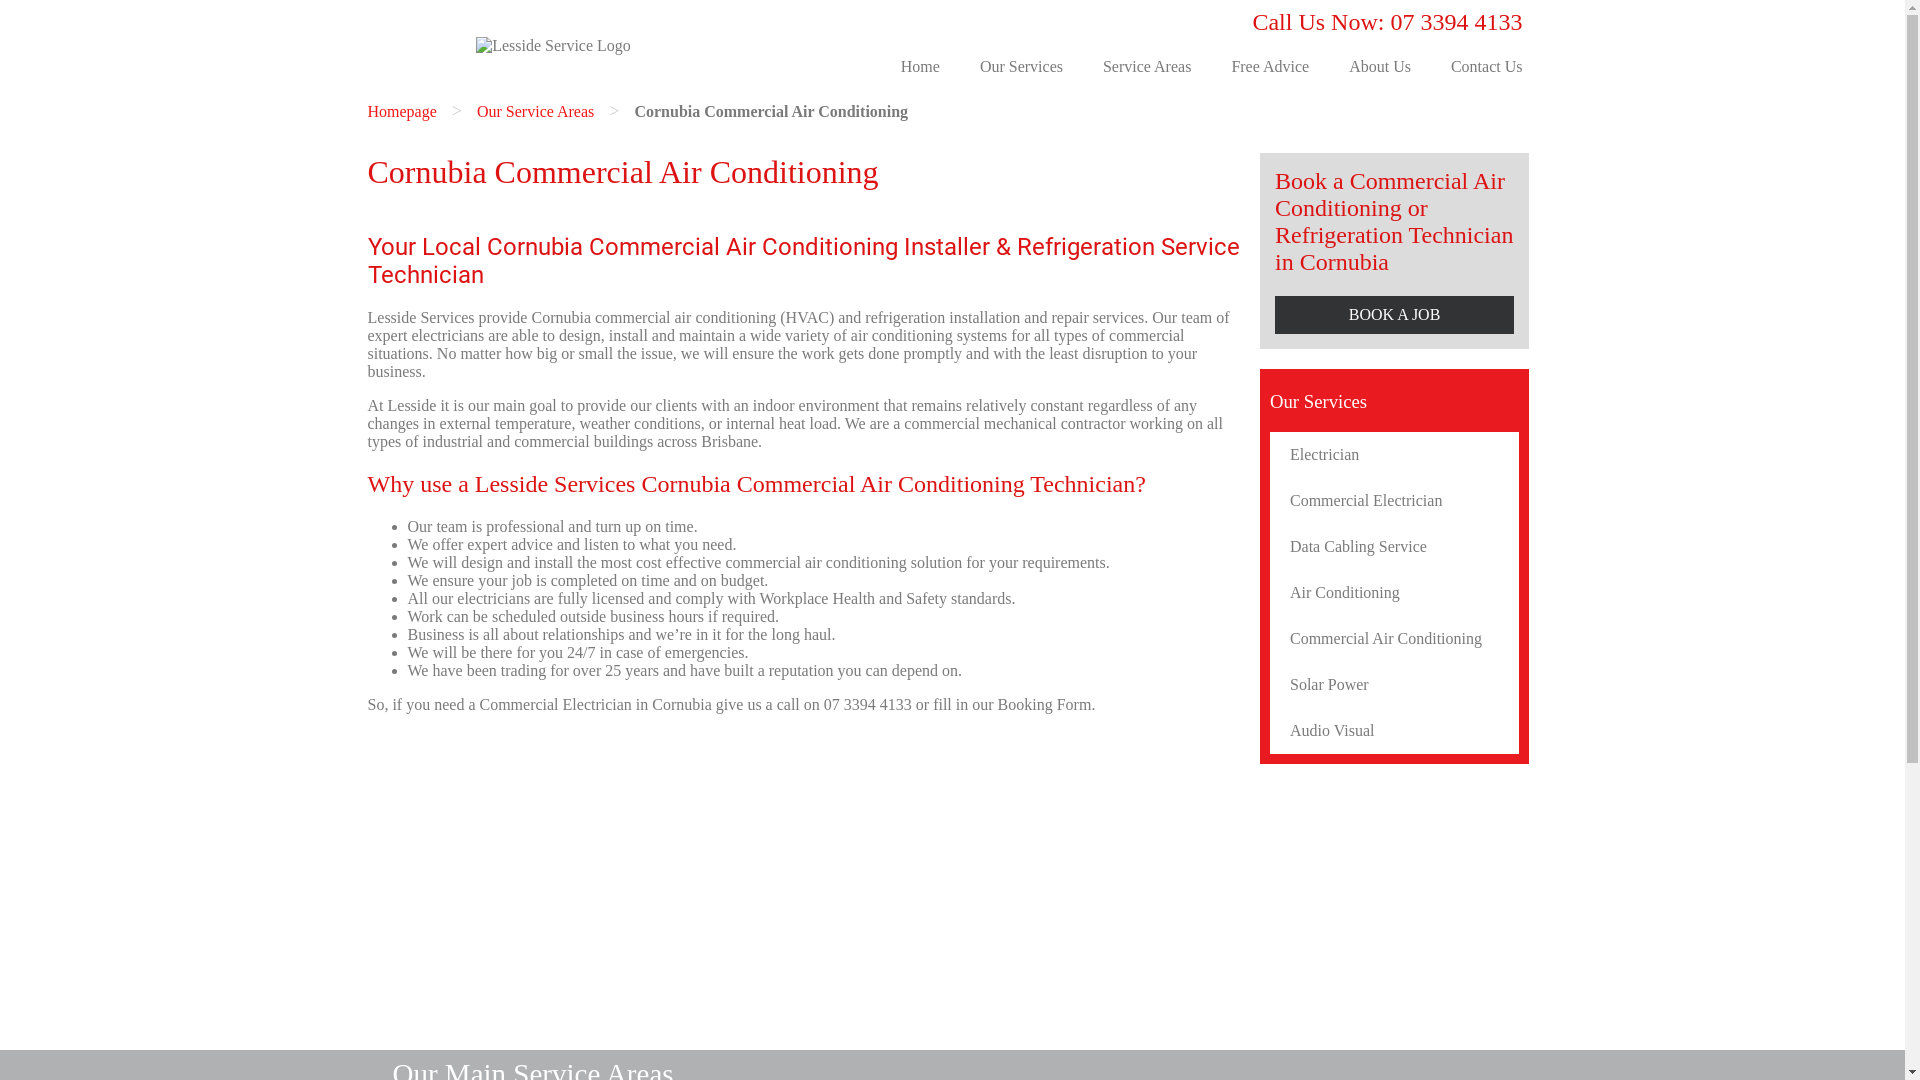 This screenshot has width=1920, height=1080. Describe the element at coordinates (807, 884) in the screenshot. I see `Cornubia qld` at that location.